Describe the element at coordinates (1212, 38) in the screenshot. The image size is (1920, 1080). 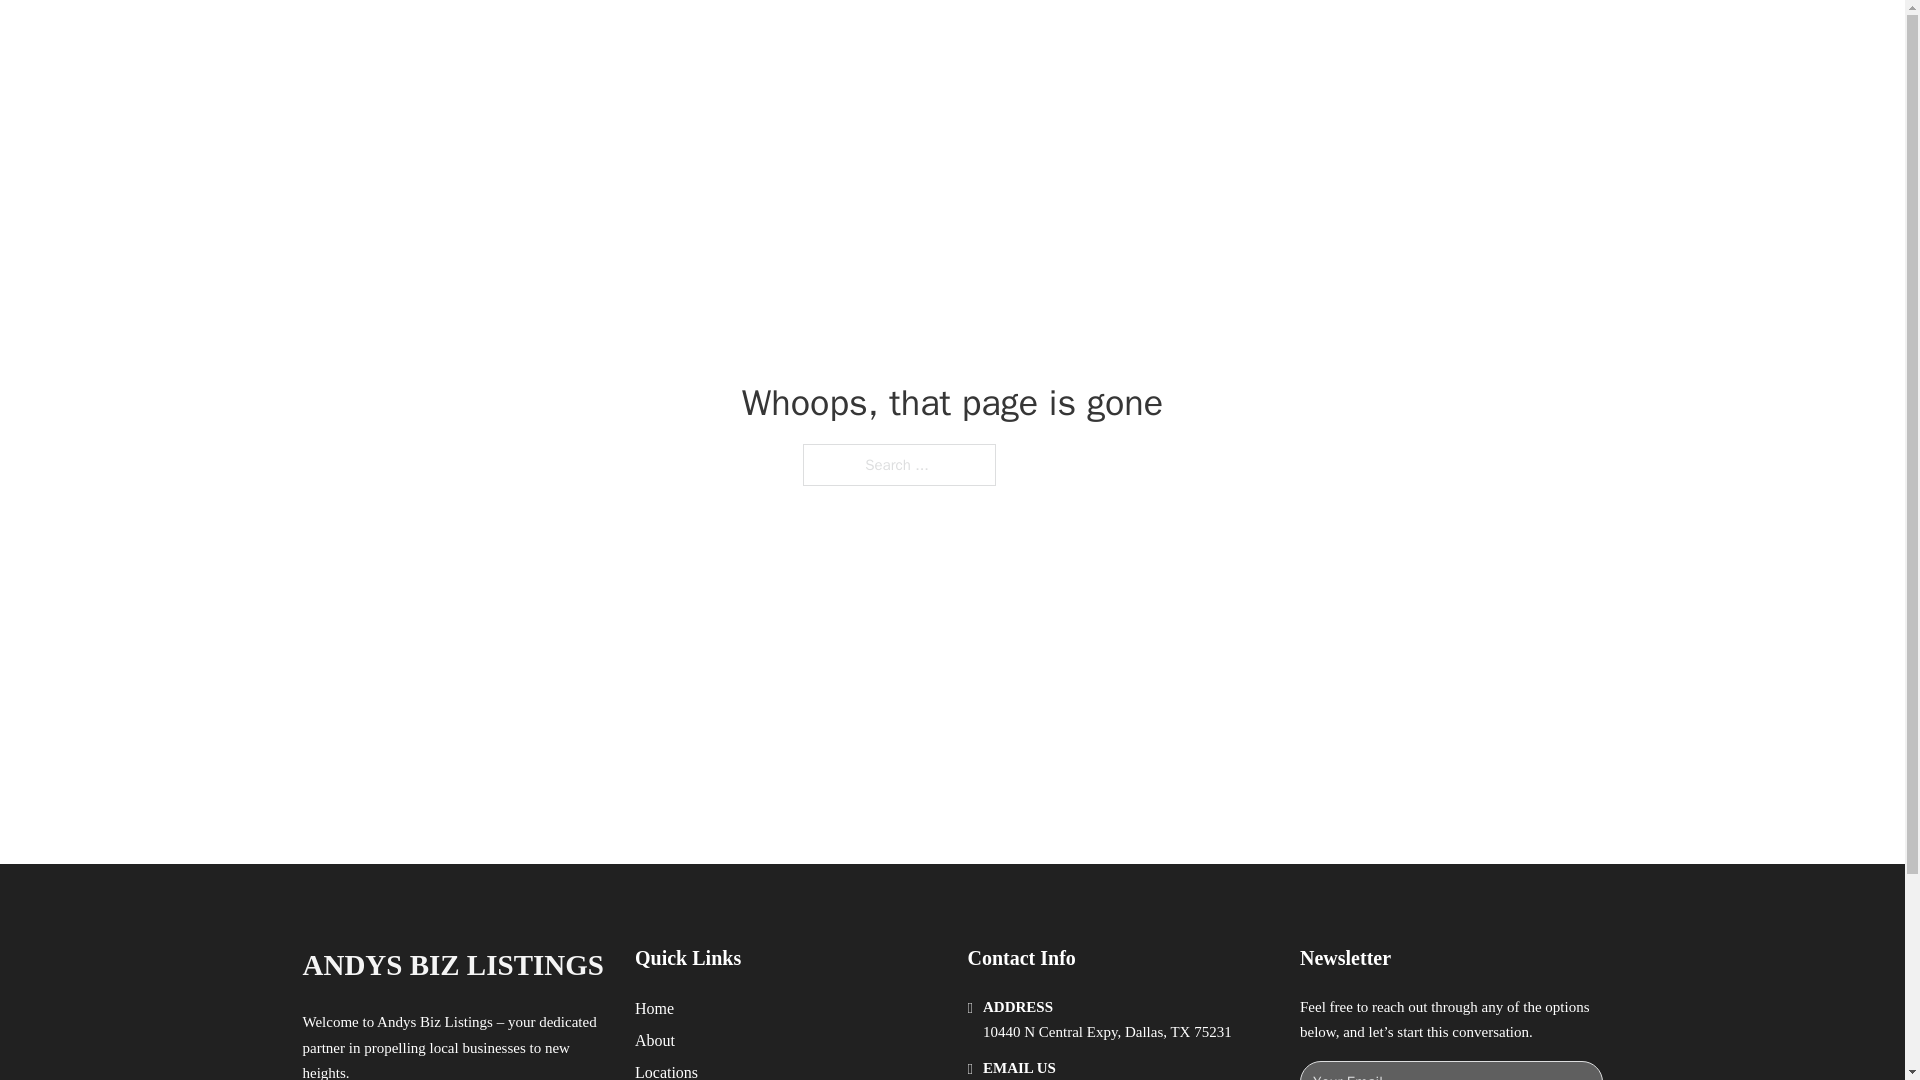
I see `HOME` at that location.